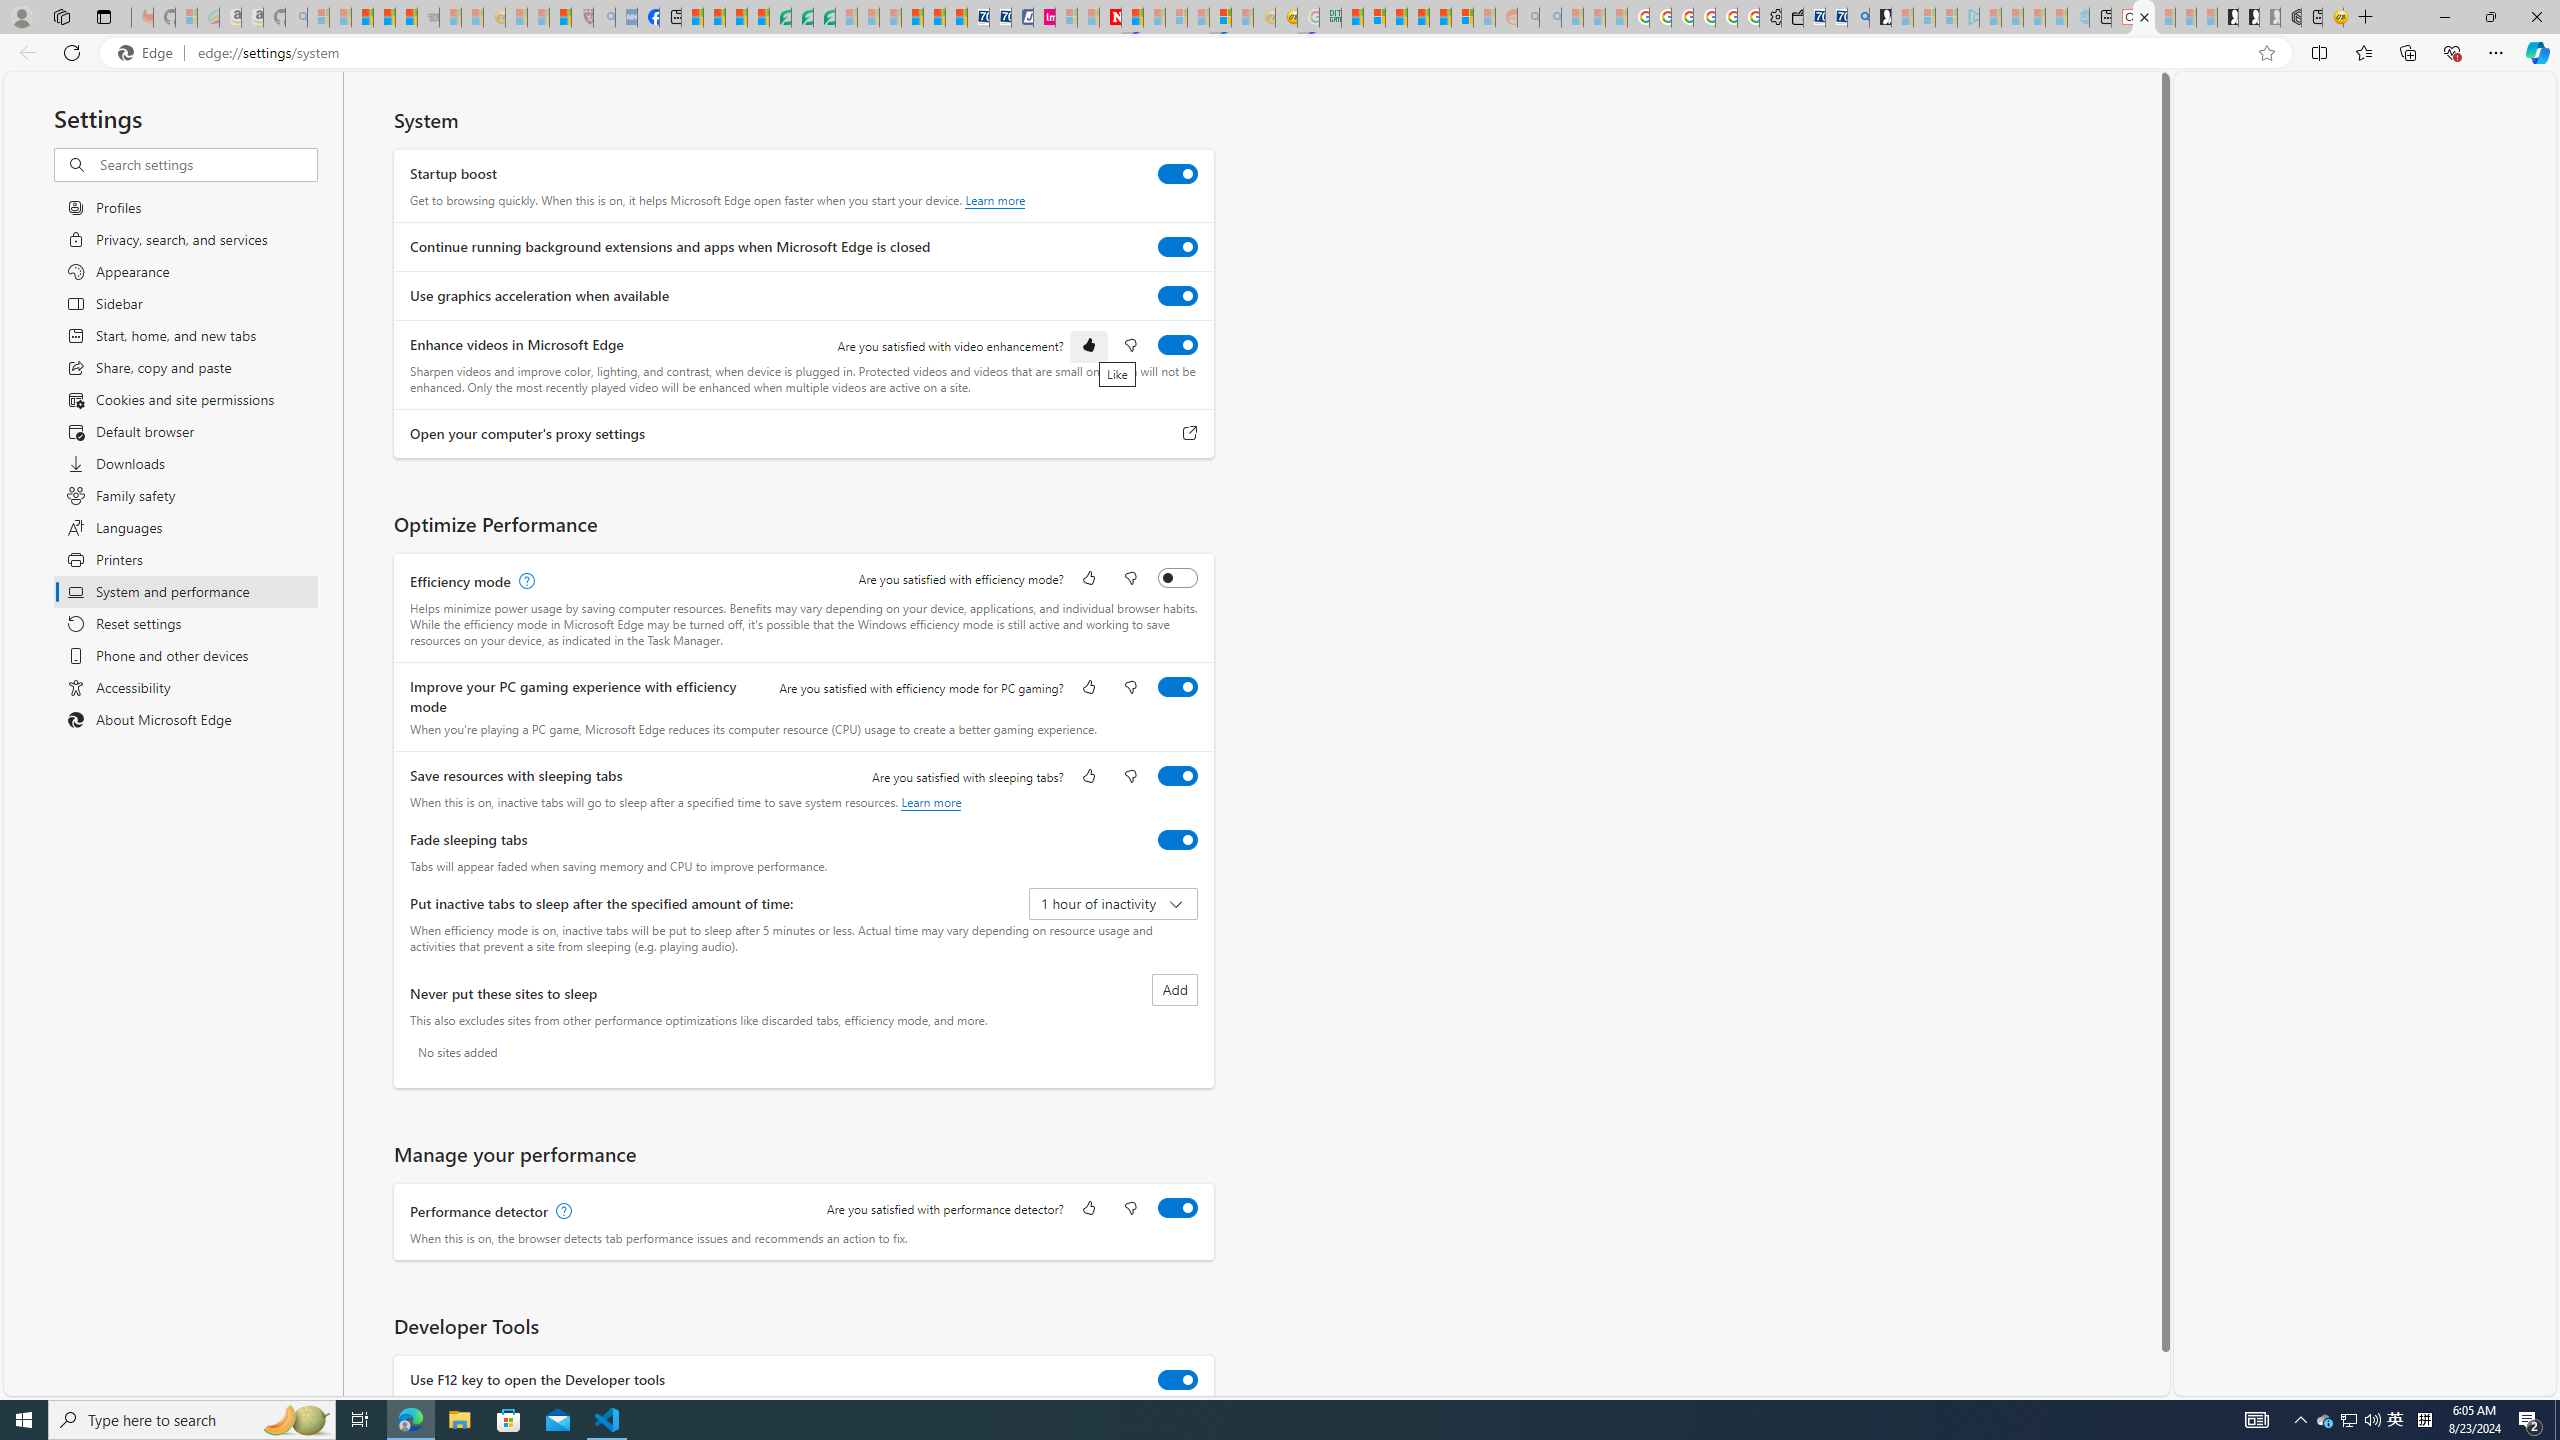 This screenshot has height=1440, width=2560. Describe the element at coordinates (1178, 174) in the screenshot. I see `Startup boost` at that location.